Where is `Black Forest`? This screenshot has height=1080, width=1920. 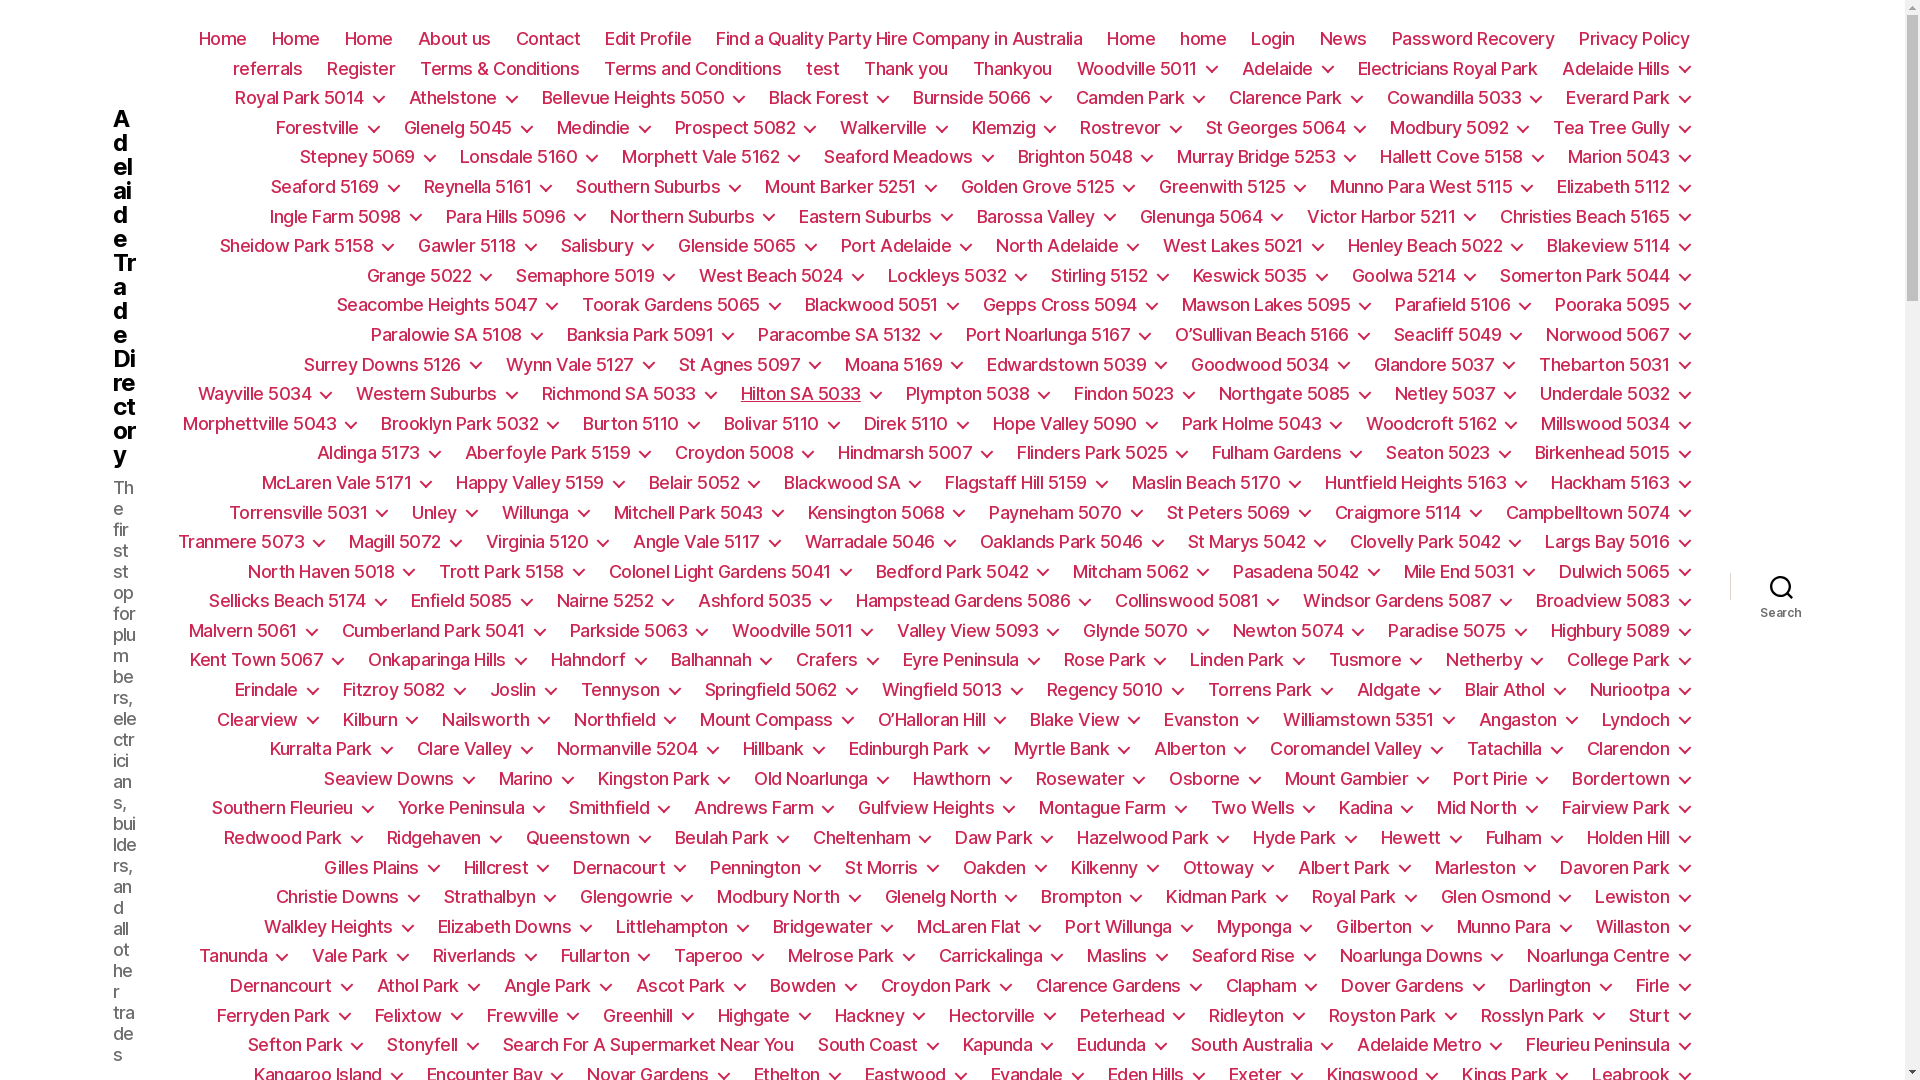
Black Forest is located at coordinates (828, 98).